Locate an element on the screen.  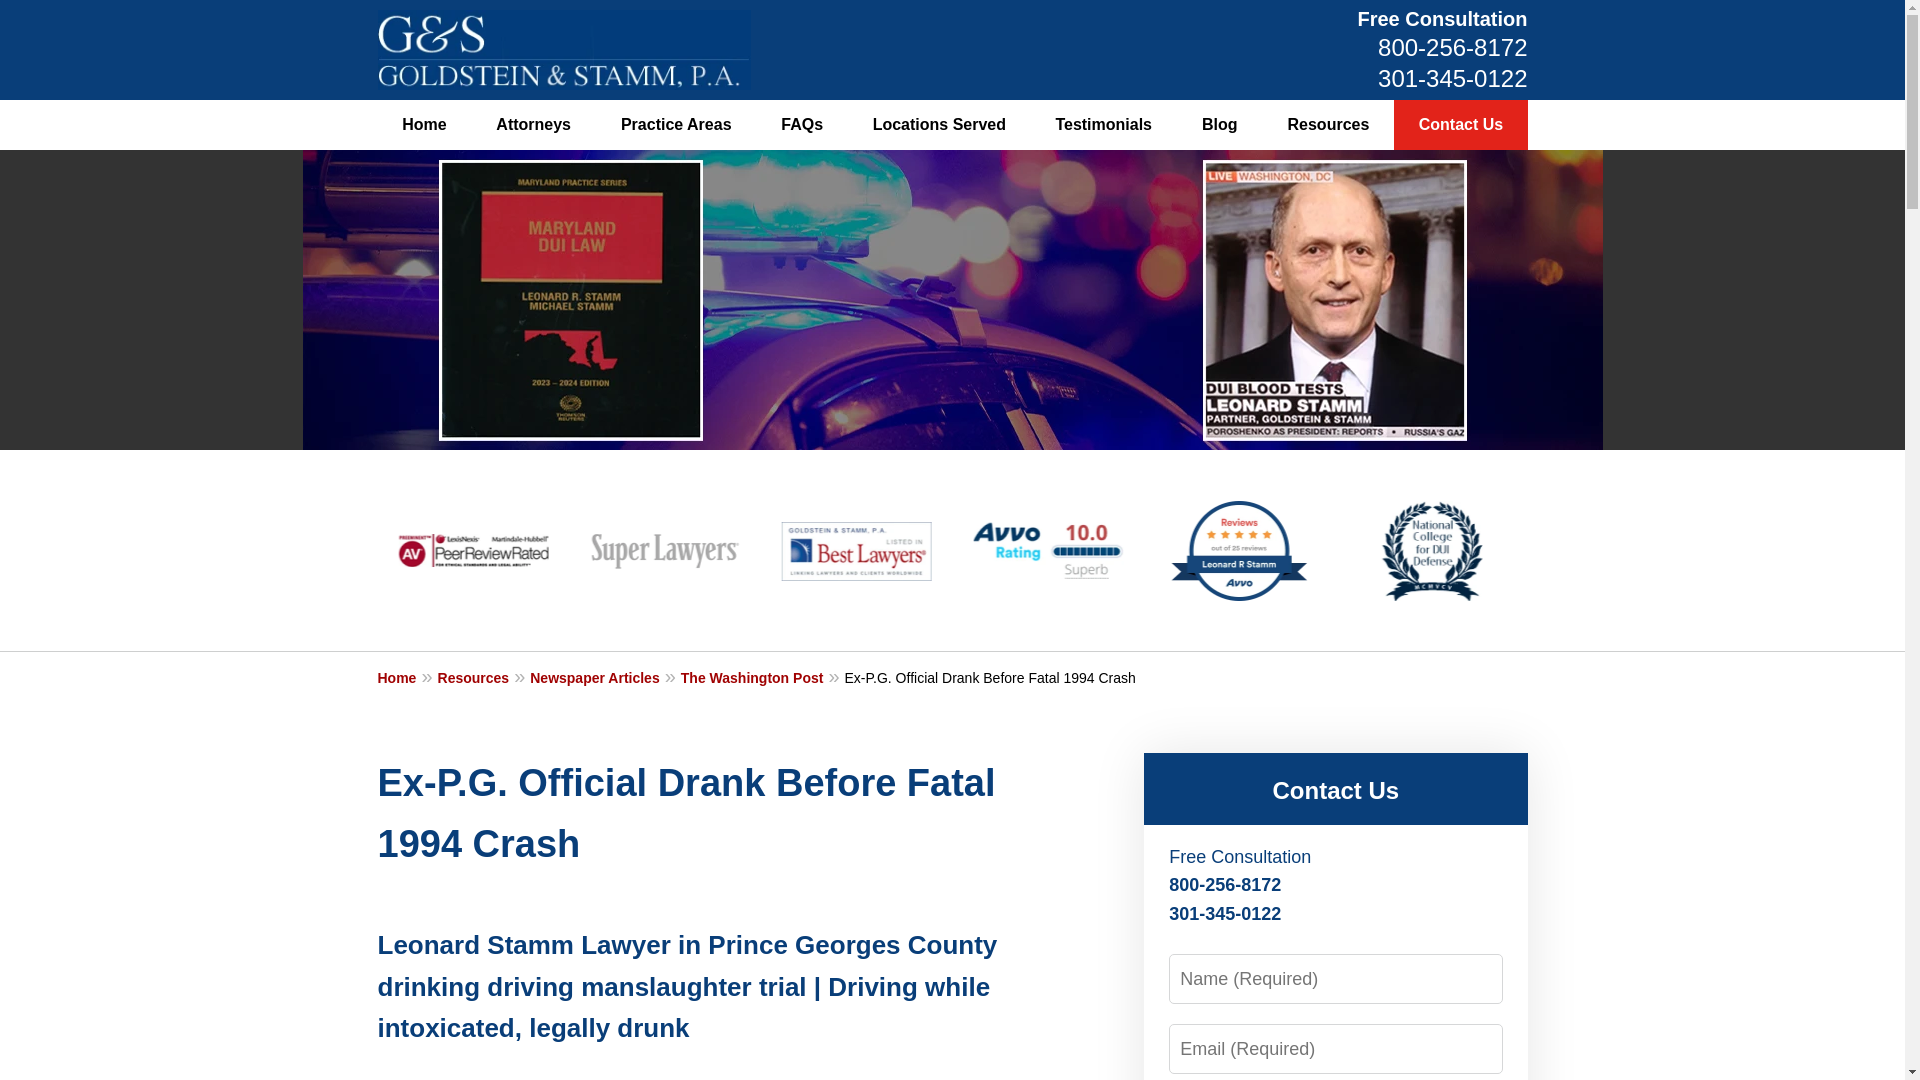
800-256-8172 is located at coordinates (1452, 46).